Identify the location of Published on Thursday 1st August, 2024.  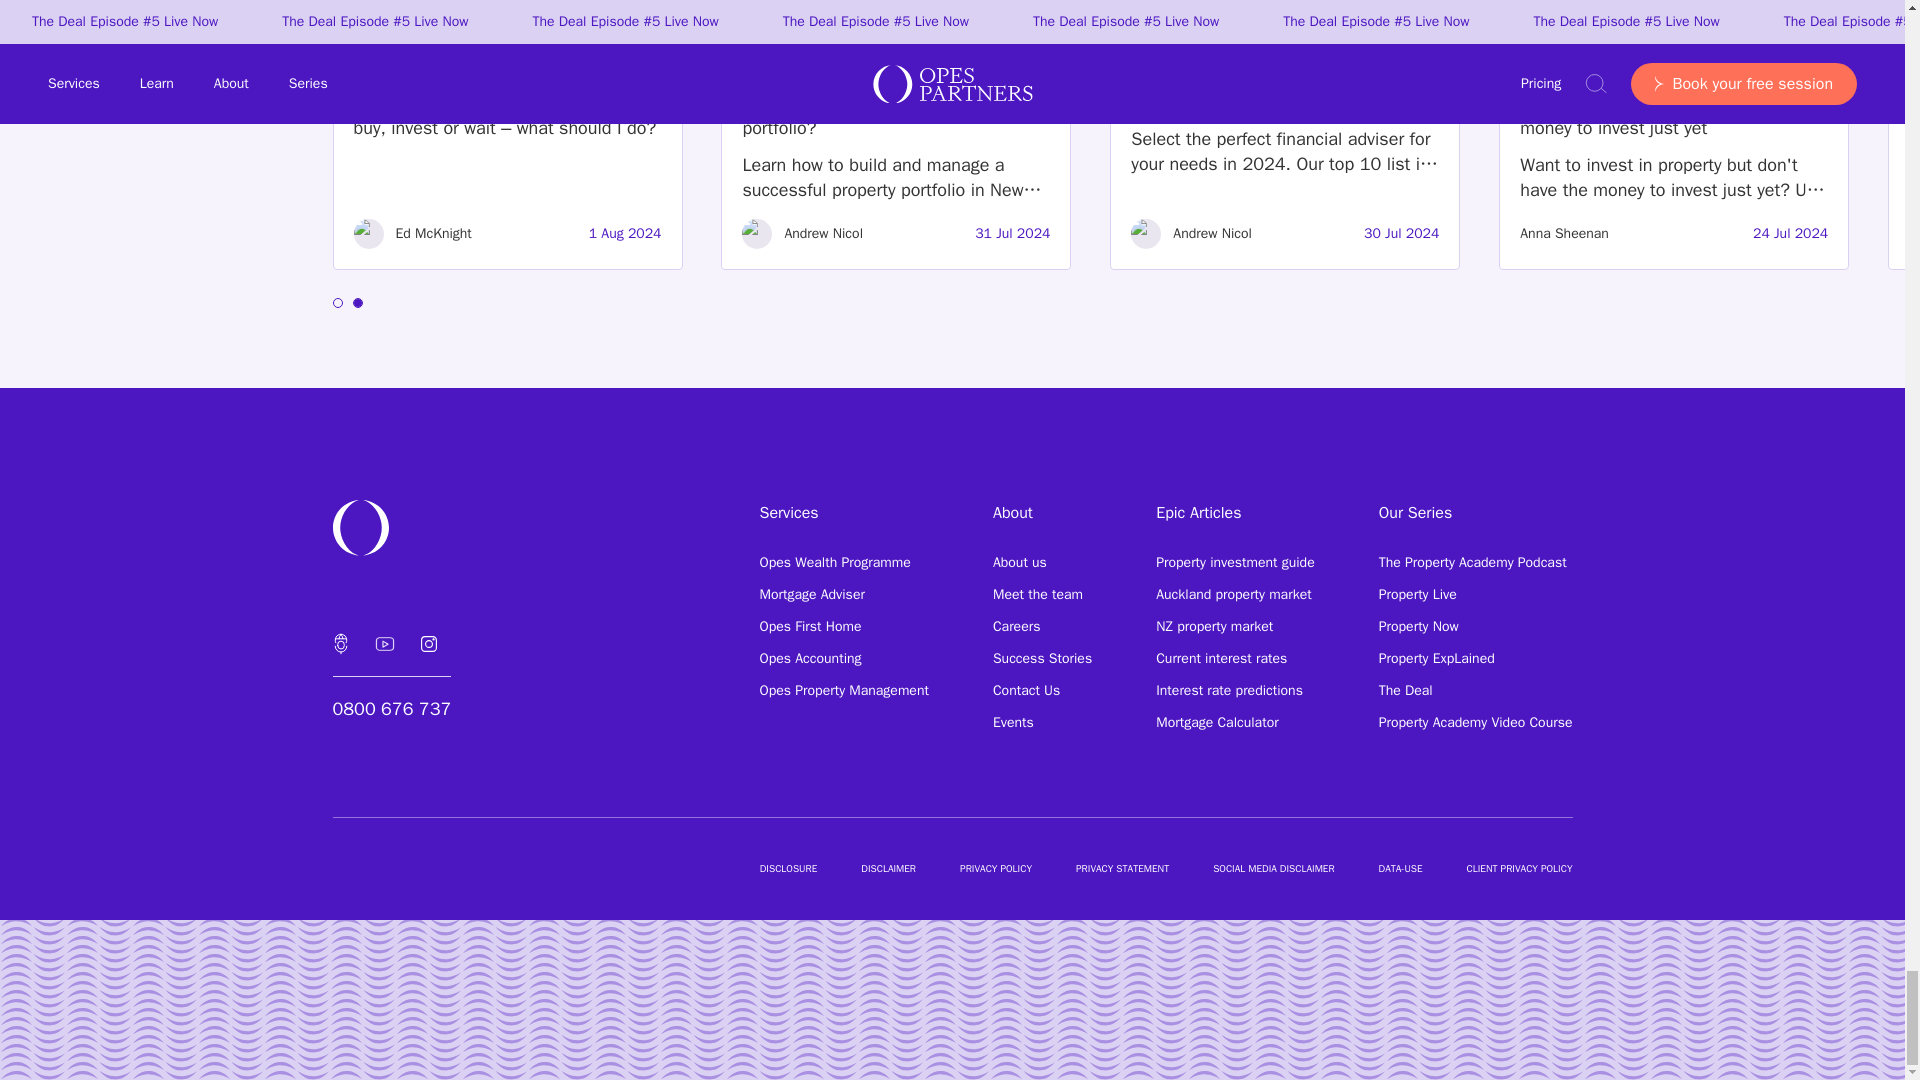
(626, 234).